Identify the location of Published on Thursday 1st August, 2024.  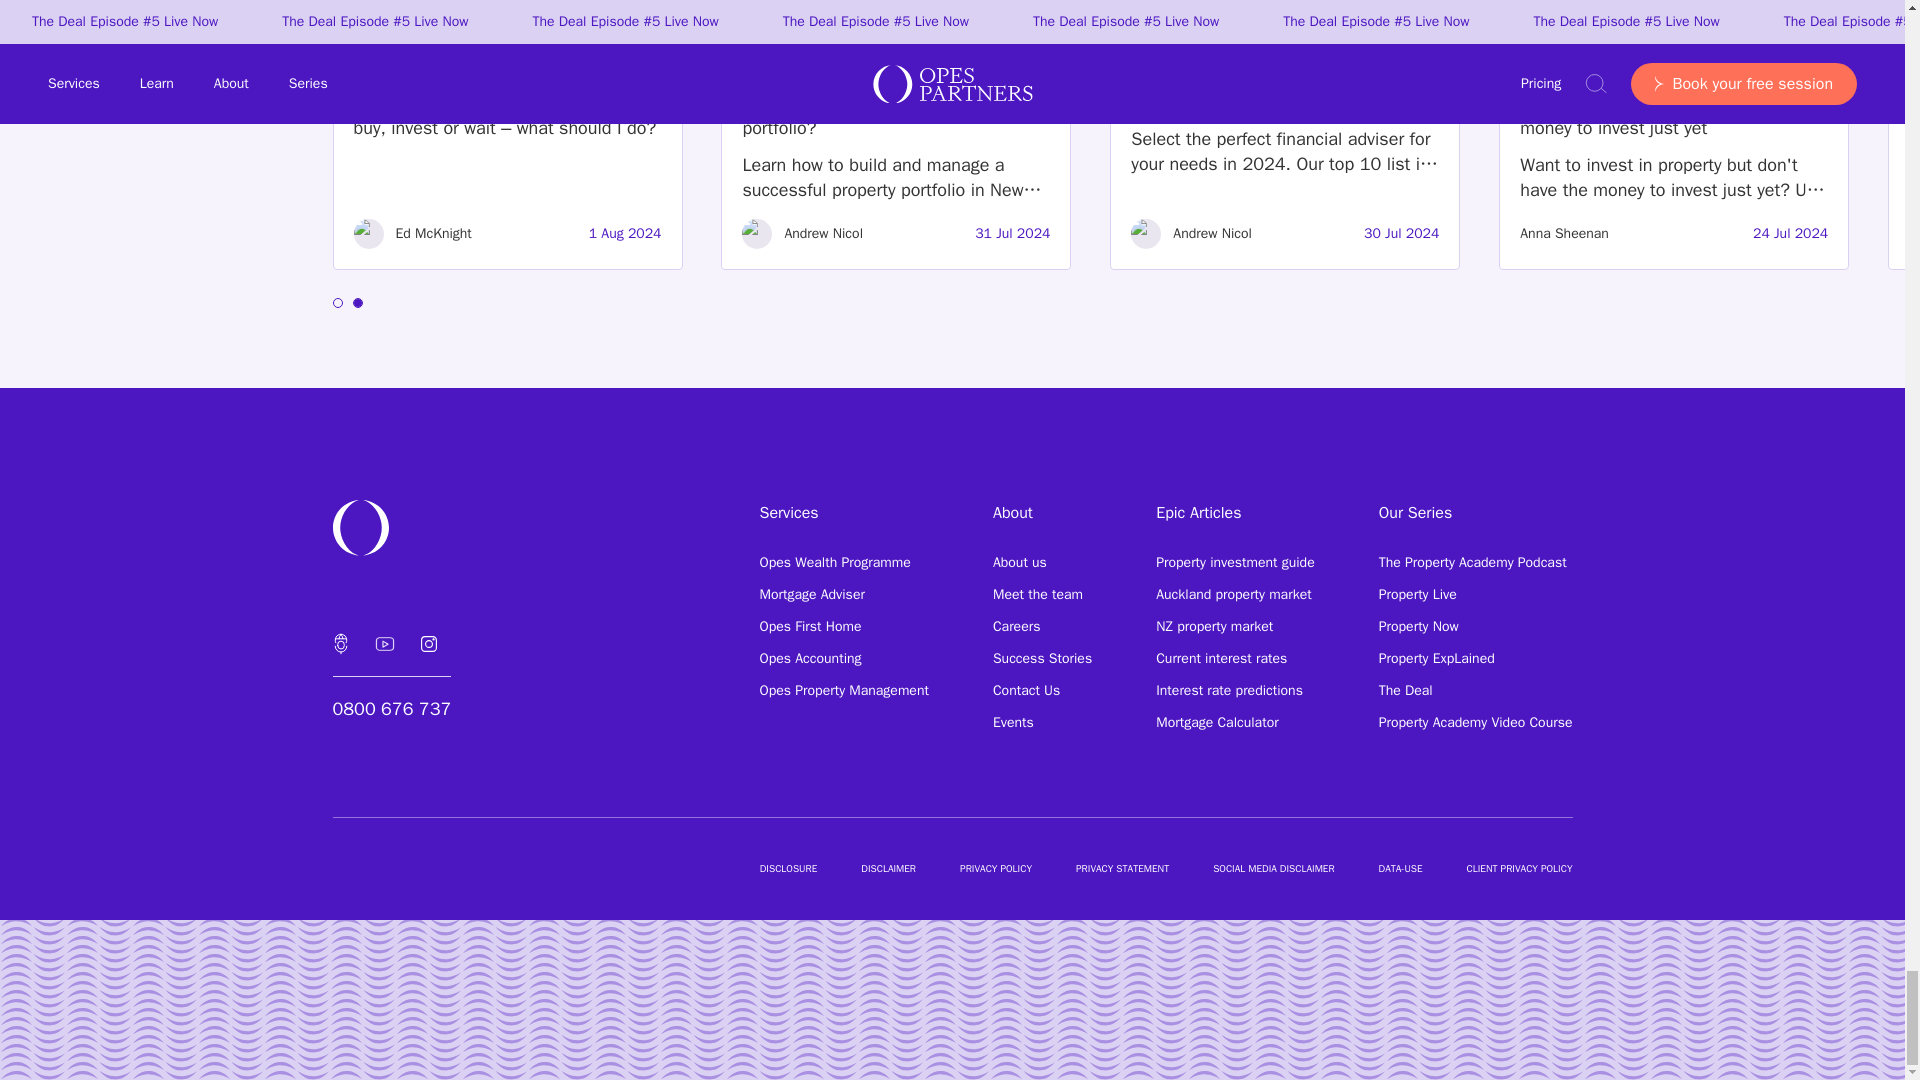
(626, 234).